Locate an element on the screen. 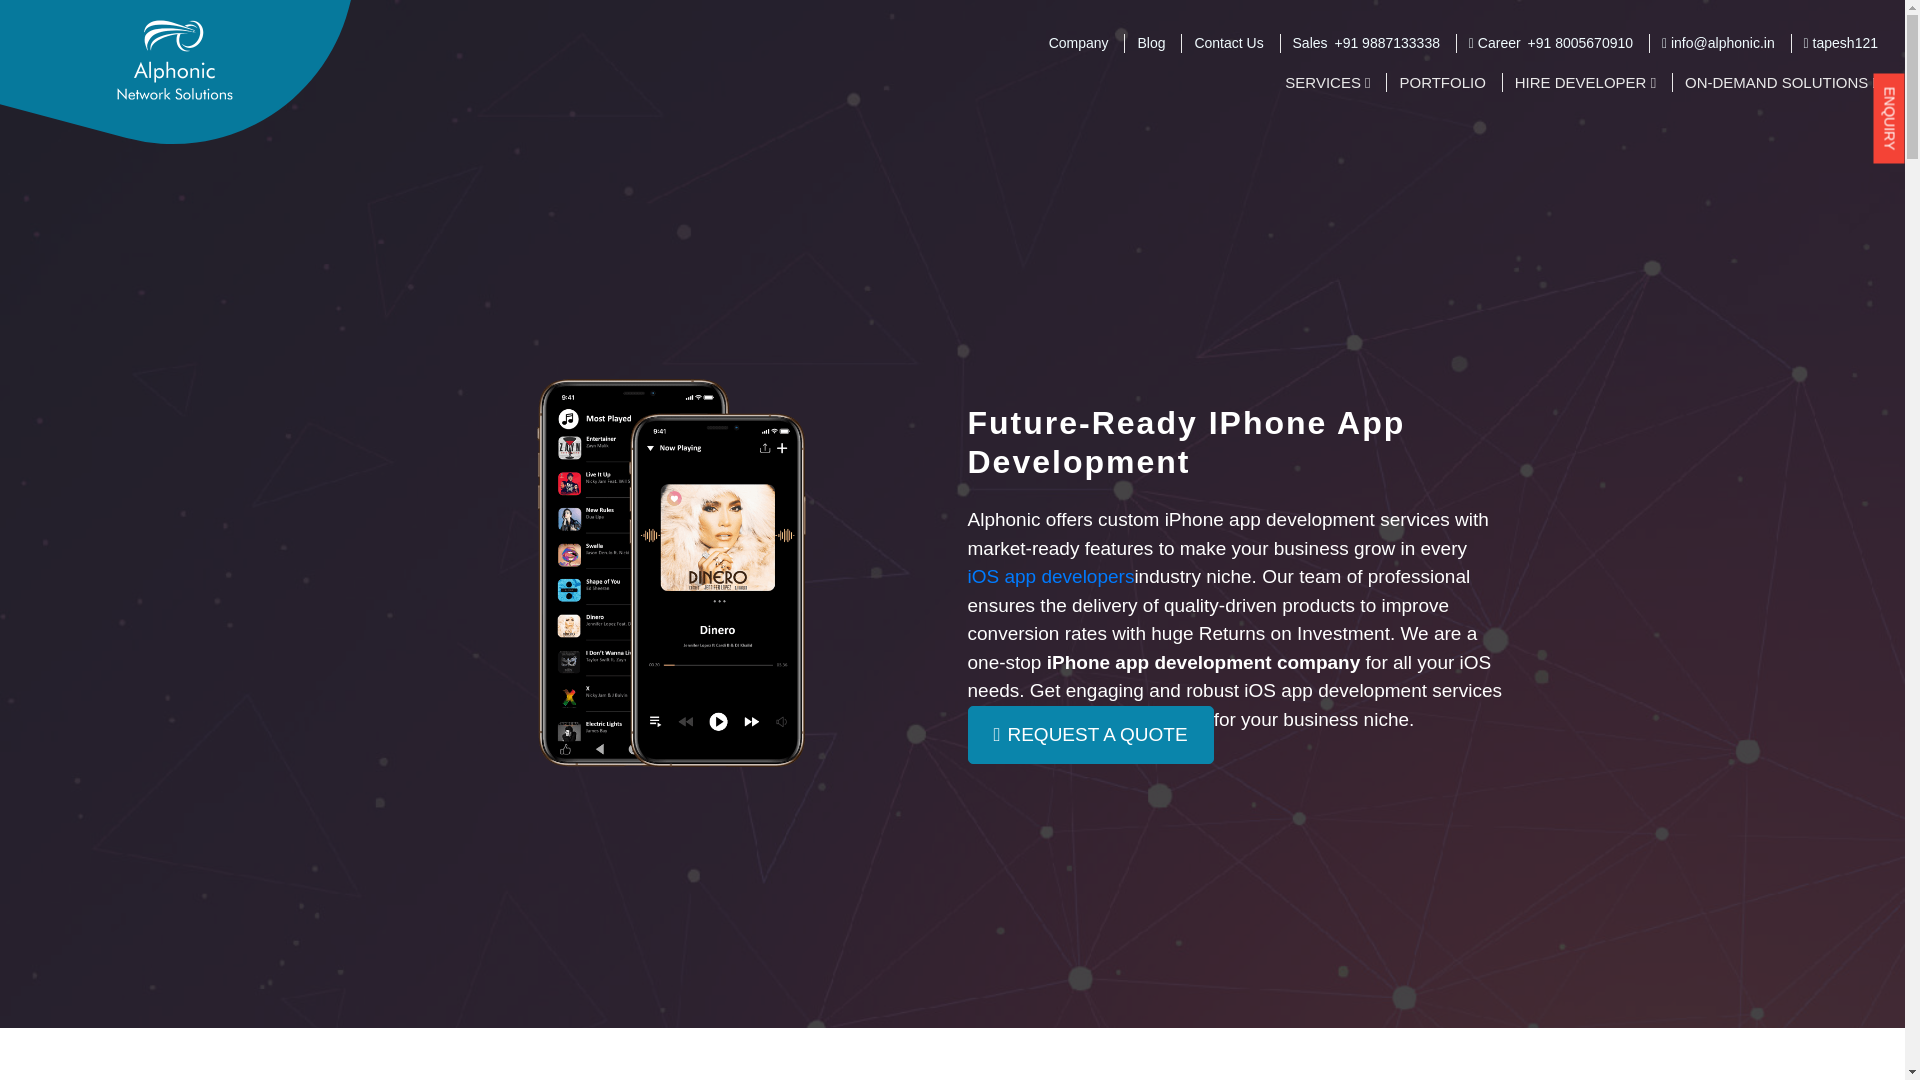  Blog is located at coordinates (1150, 42).